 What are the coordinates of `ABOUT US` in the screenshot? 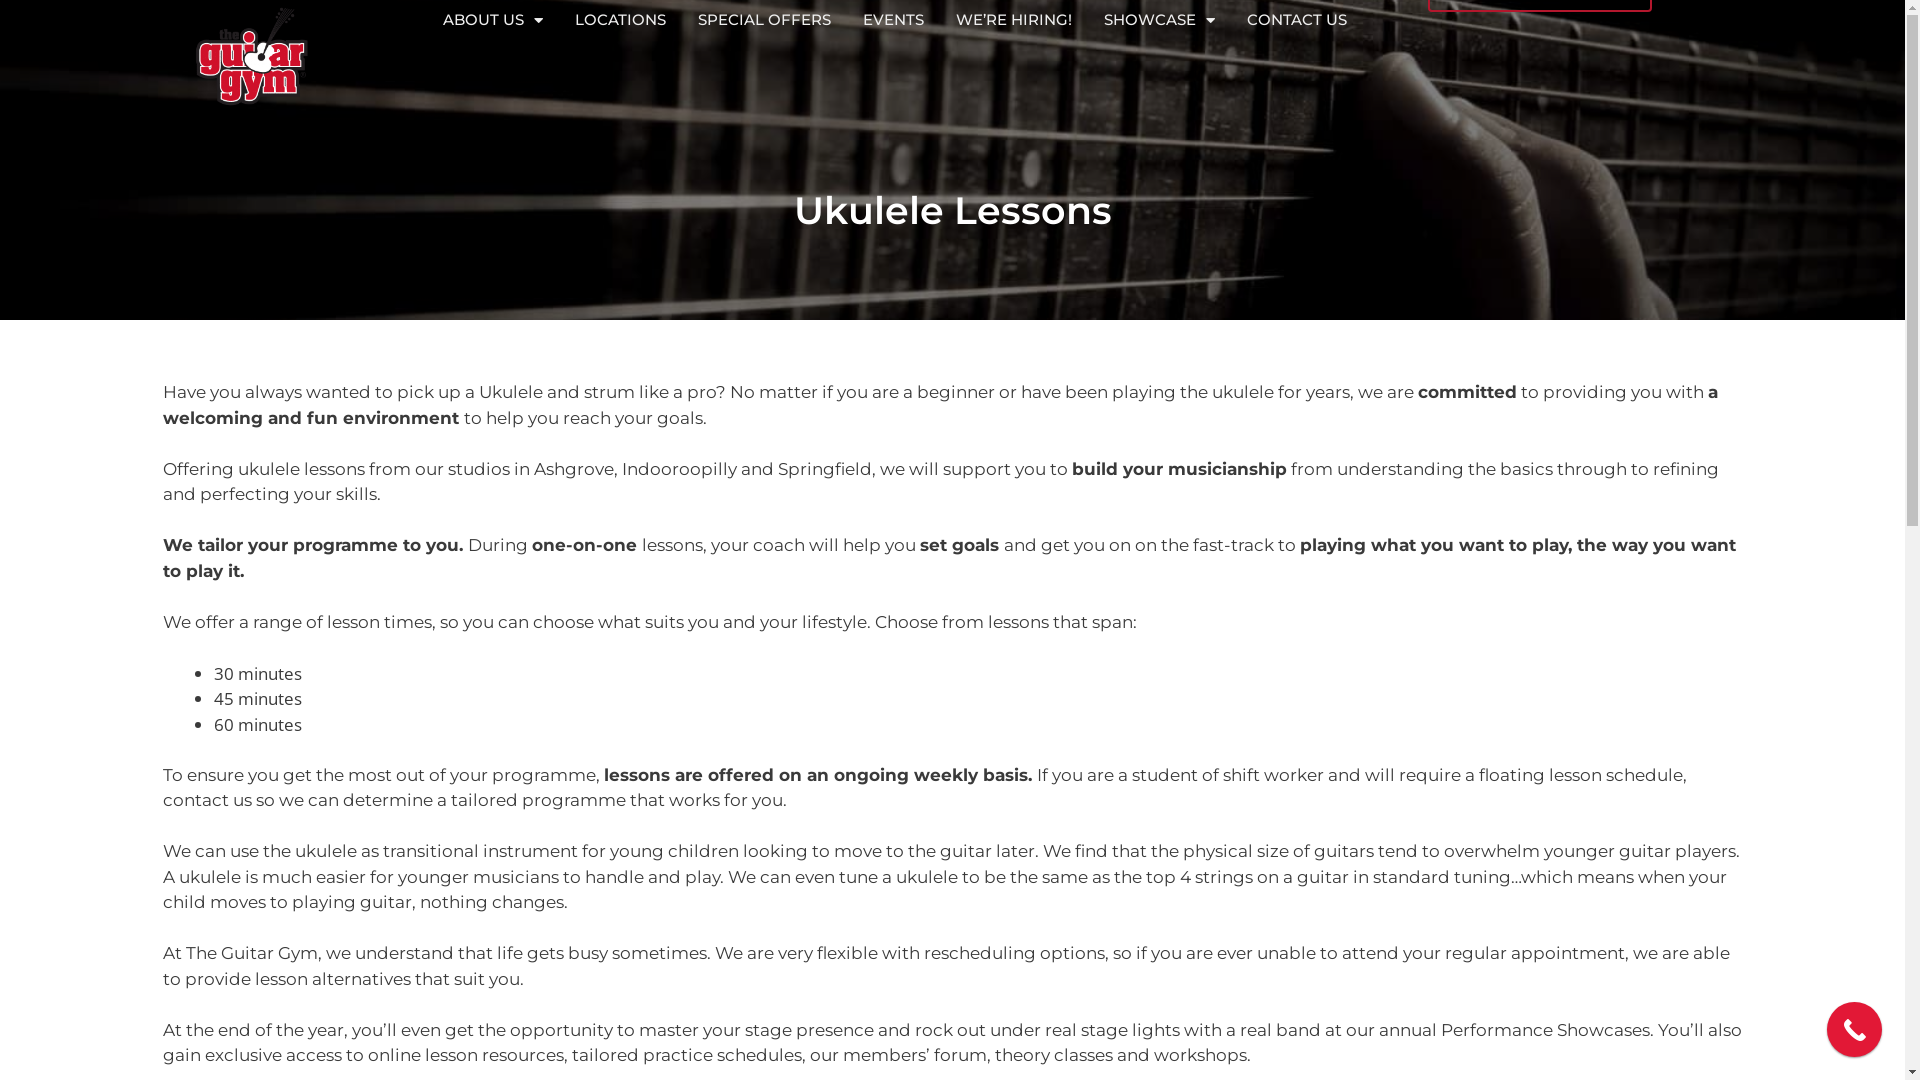 It's located at (493, 20).